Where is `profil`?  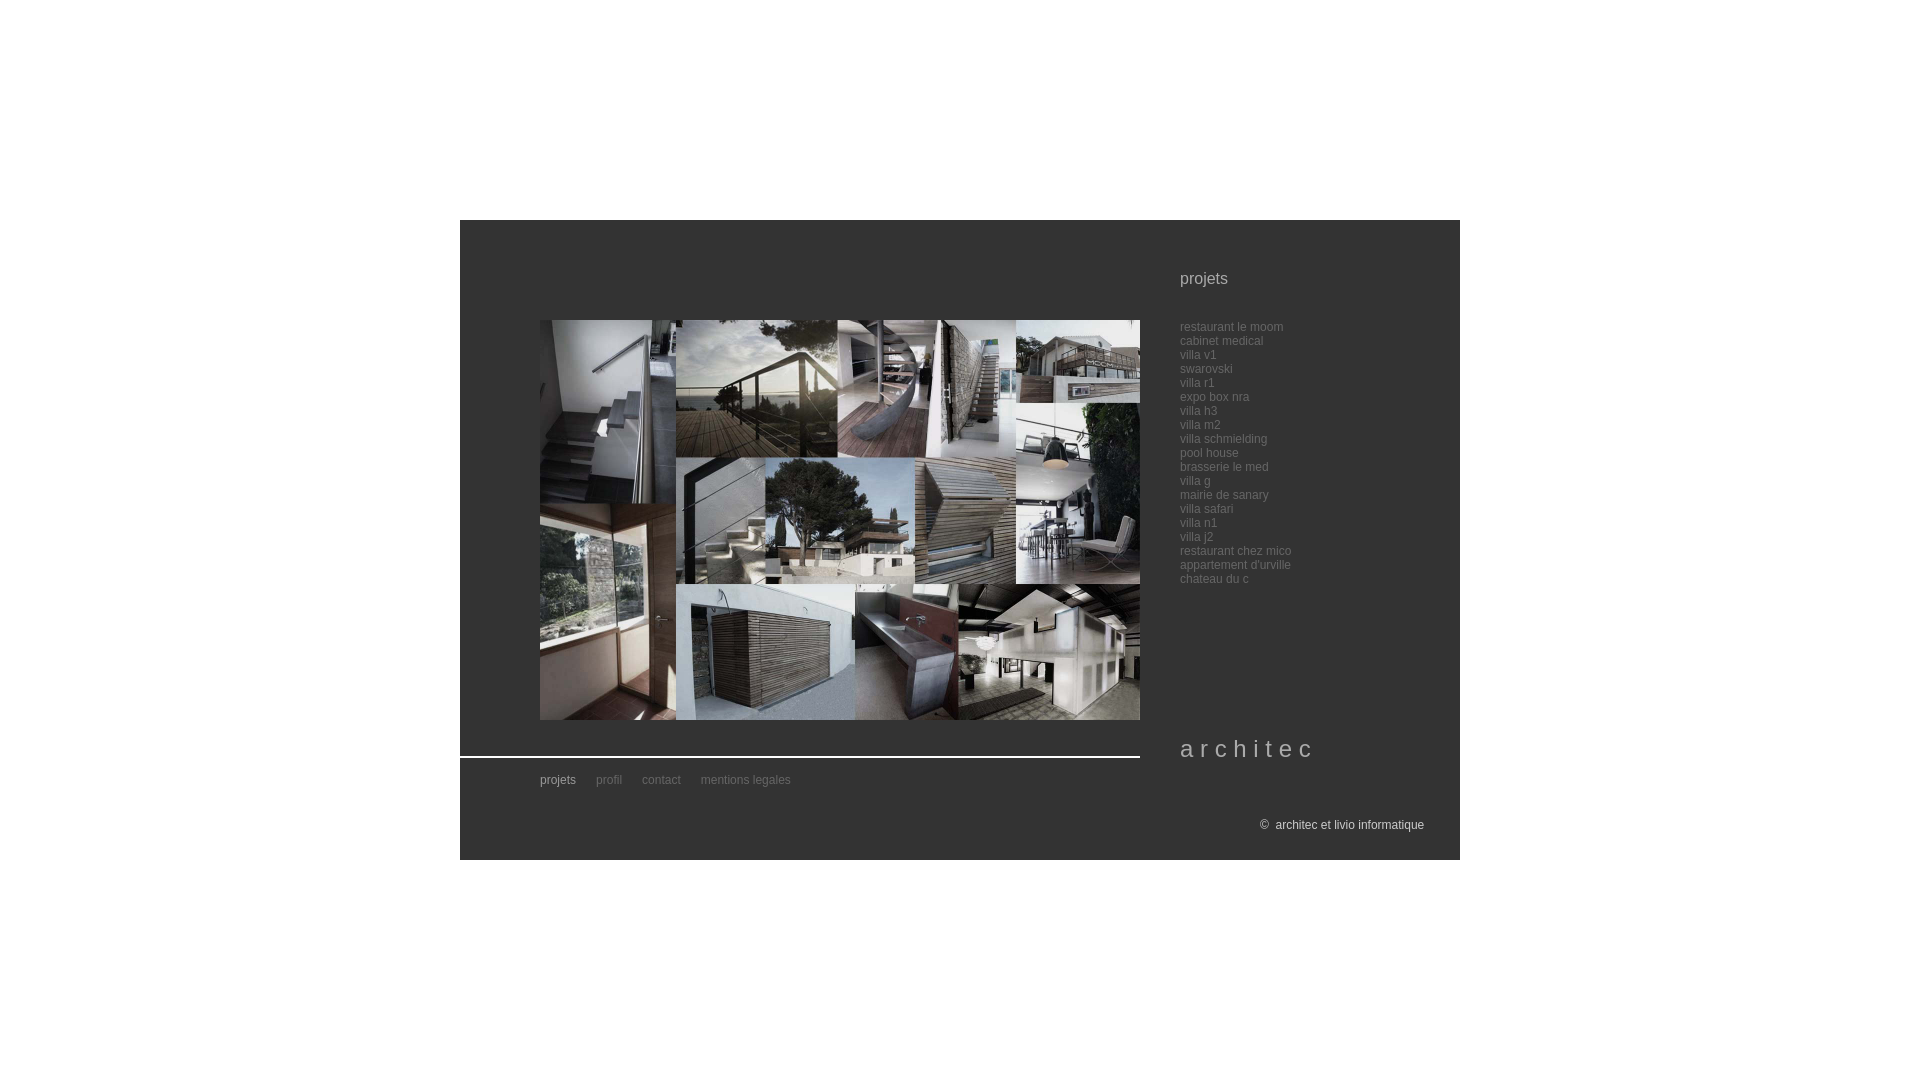
profil is located at coordinates (609, 780).